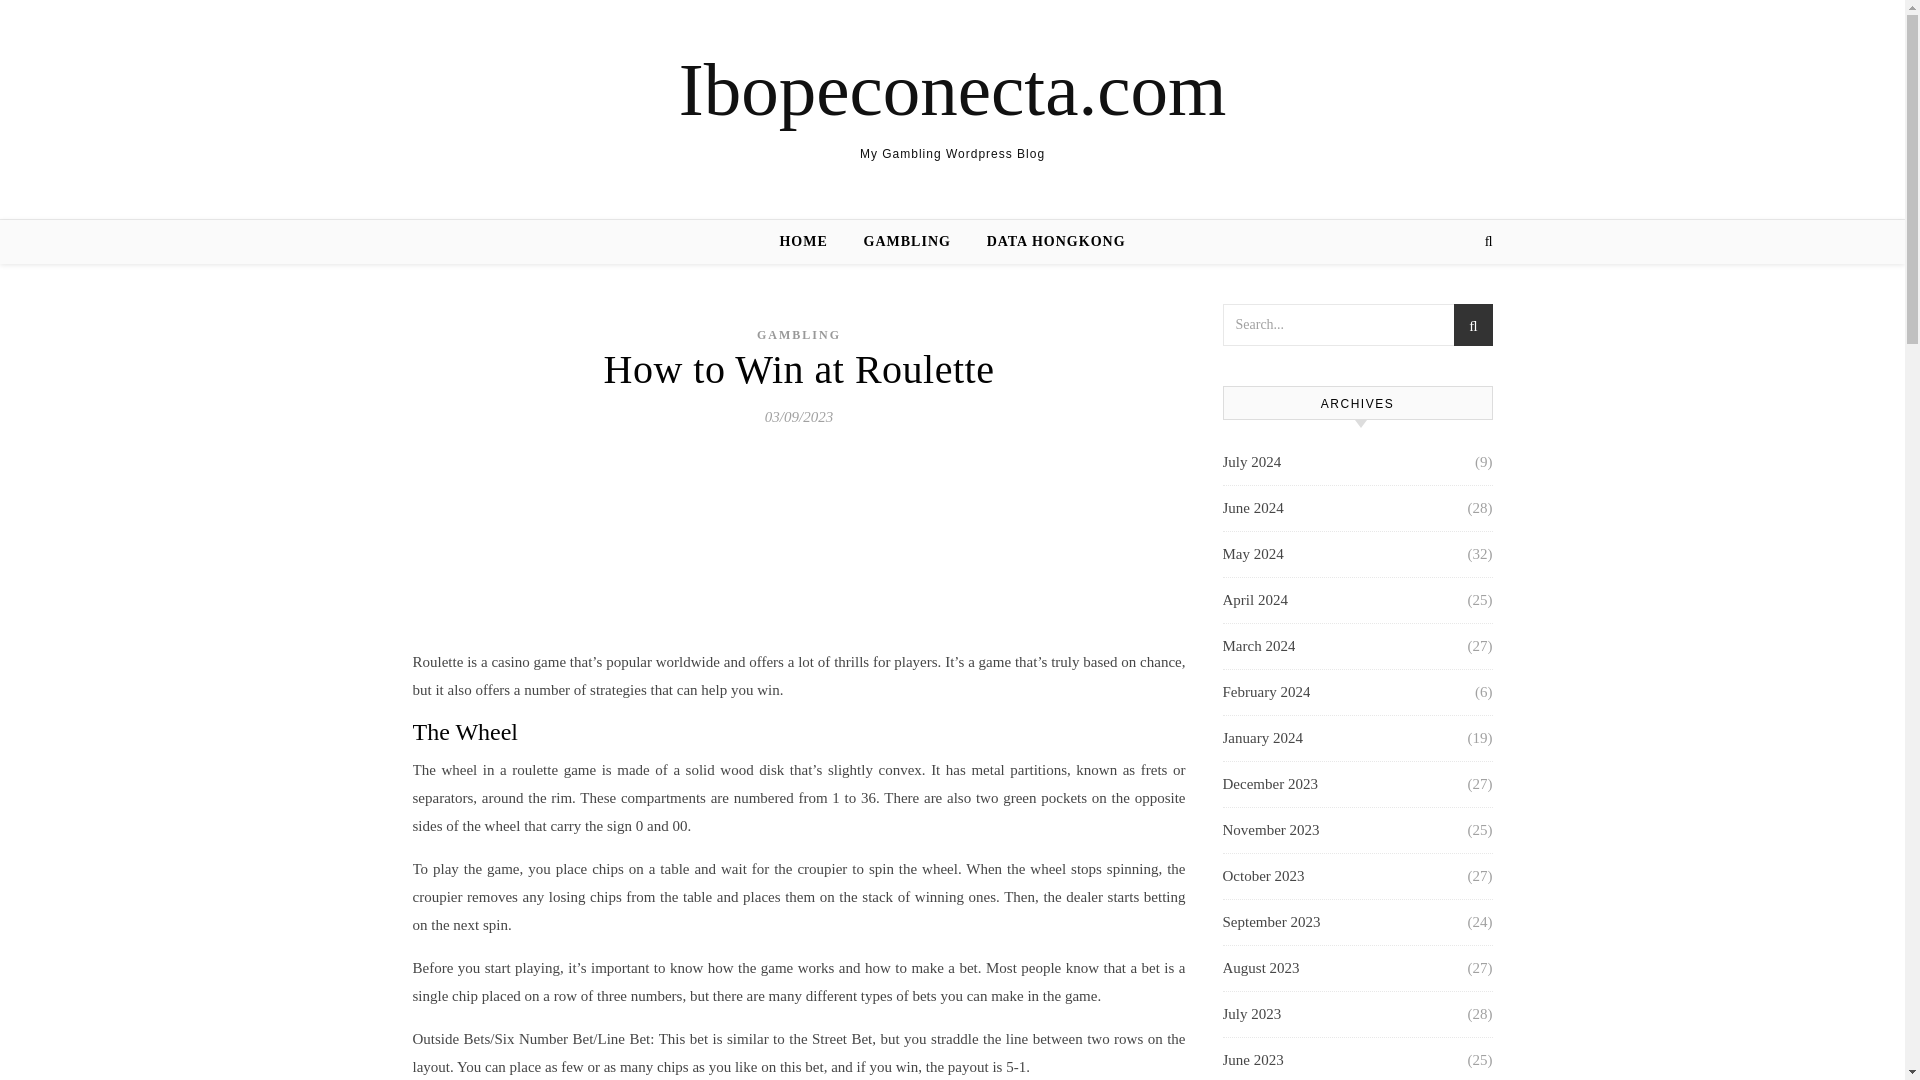 Image resolution: width=1920 pixels, height=1080 pixels. I want to click on Ibopeconecta.com, so click(952, 89).